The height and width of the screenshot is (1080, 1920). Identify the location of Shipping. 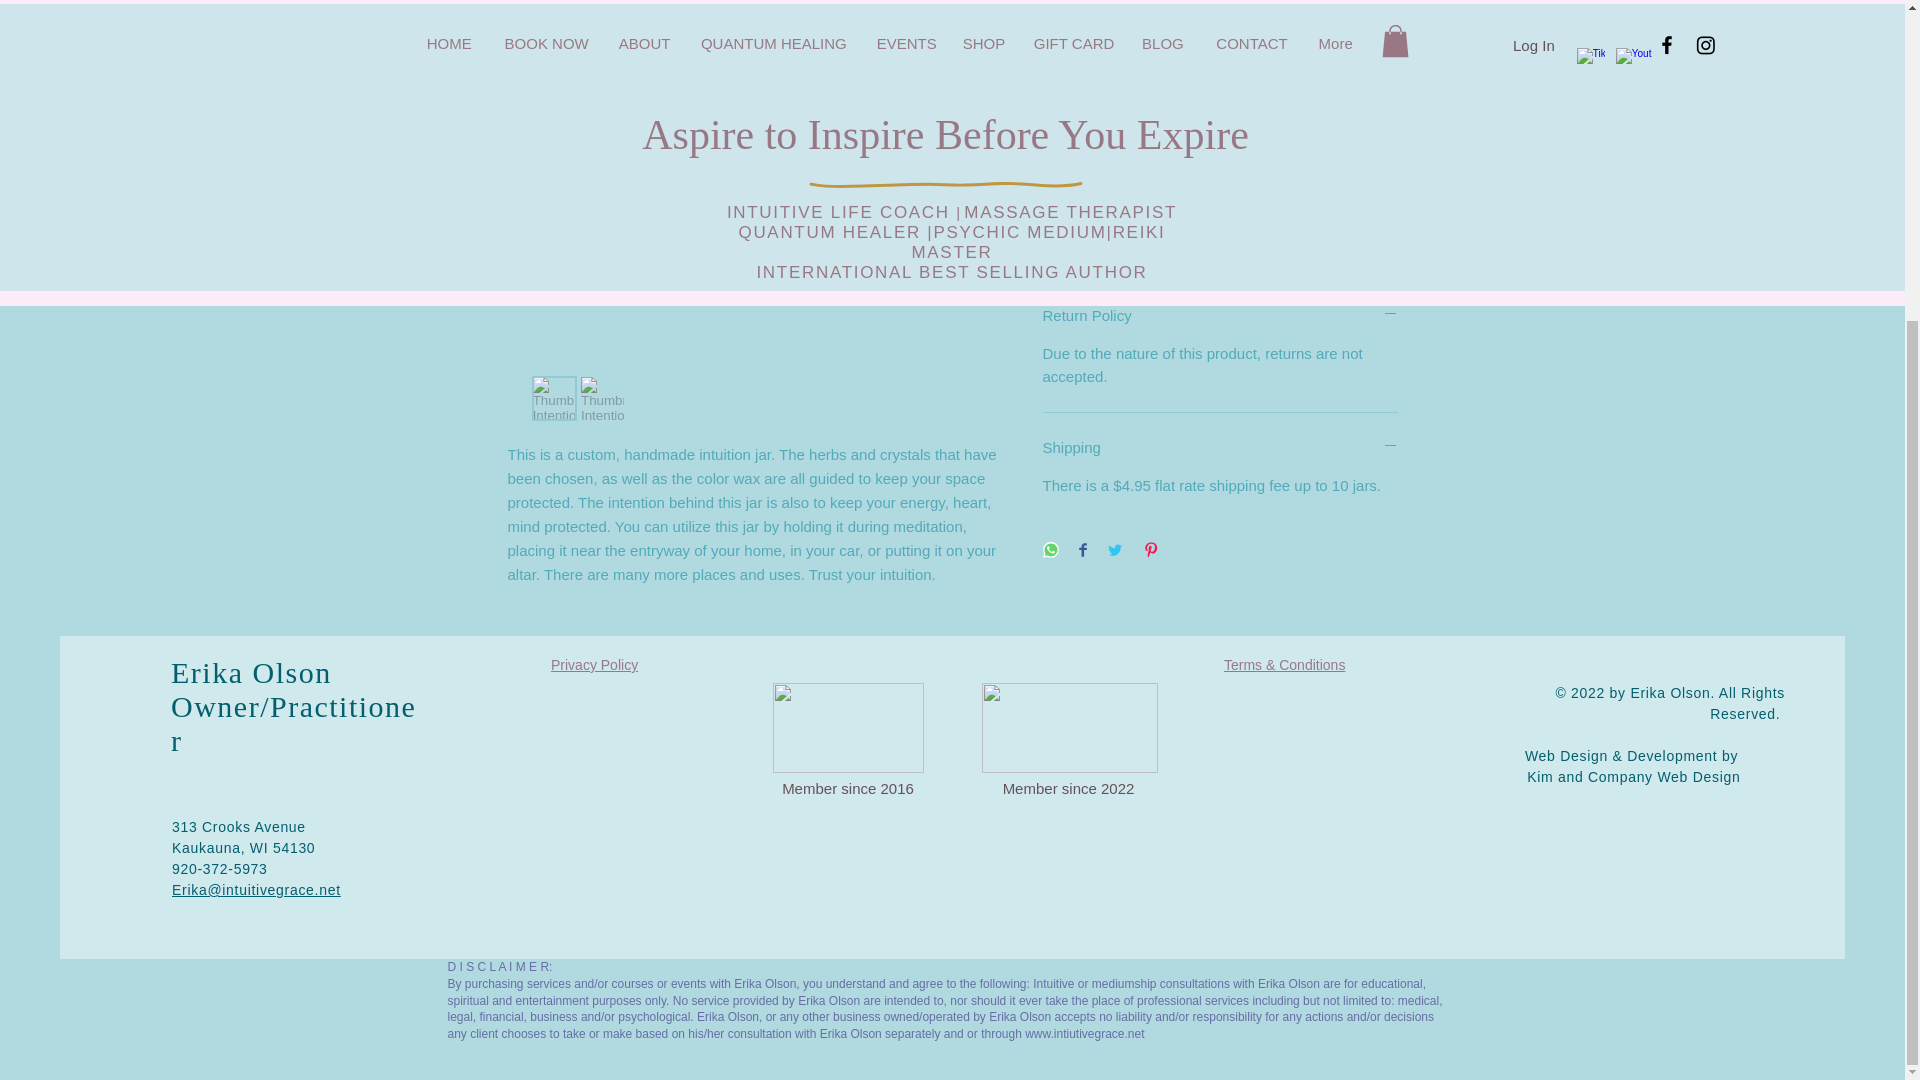
(1220, 447).